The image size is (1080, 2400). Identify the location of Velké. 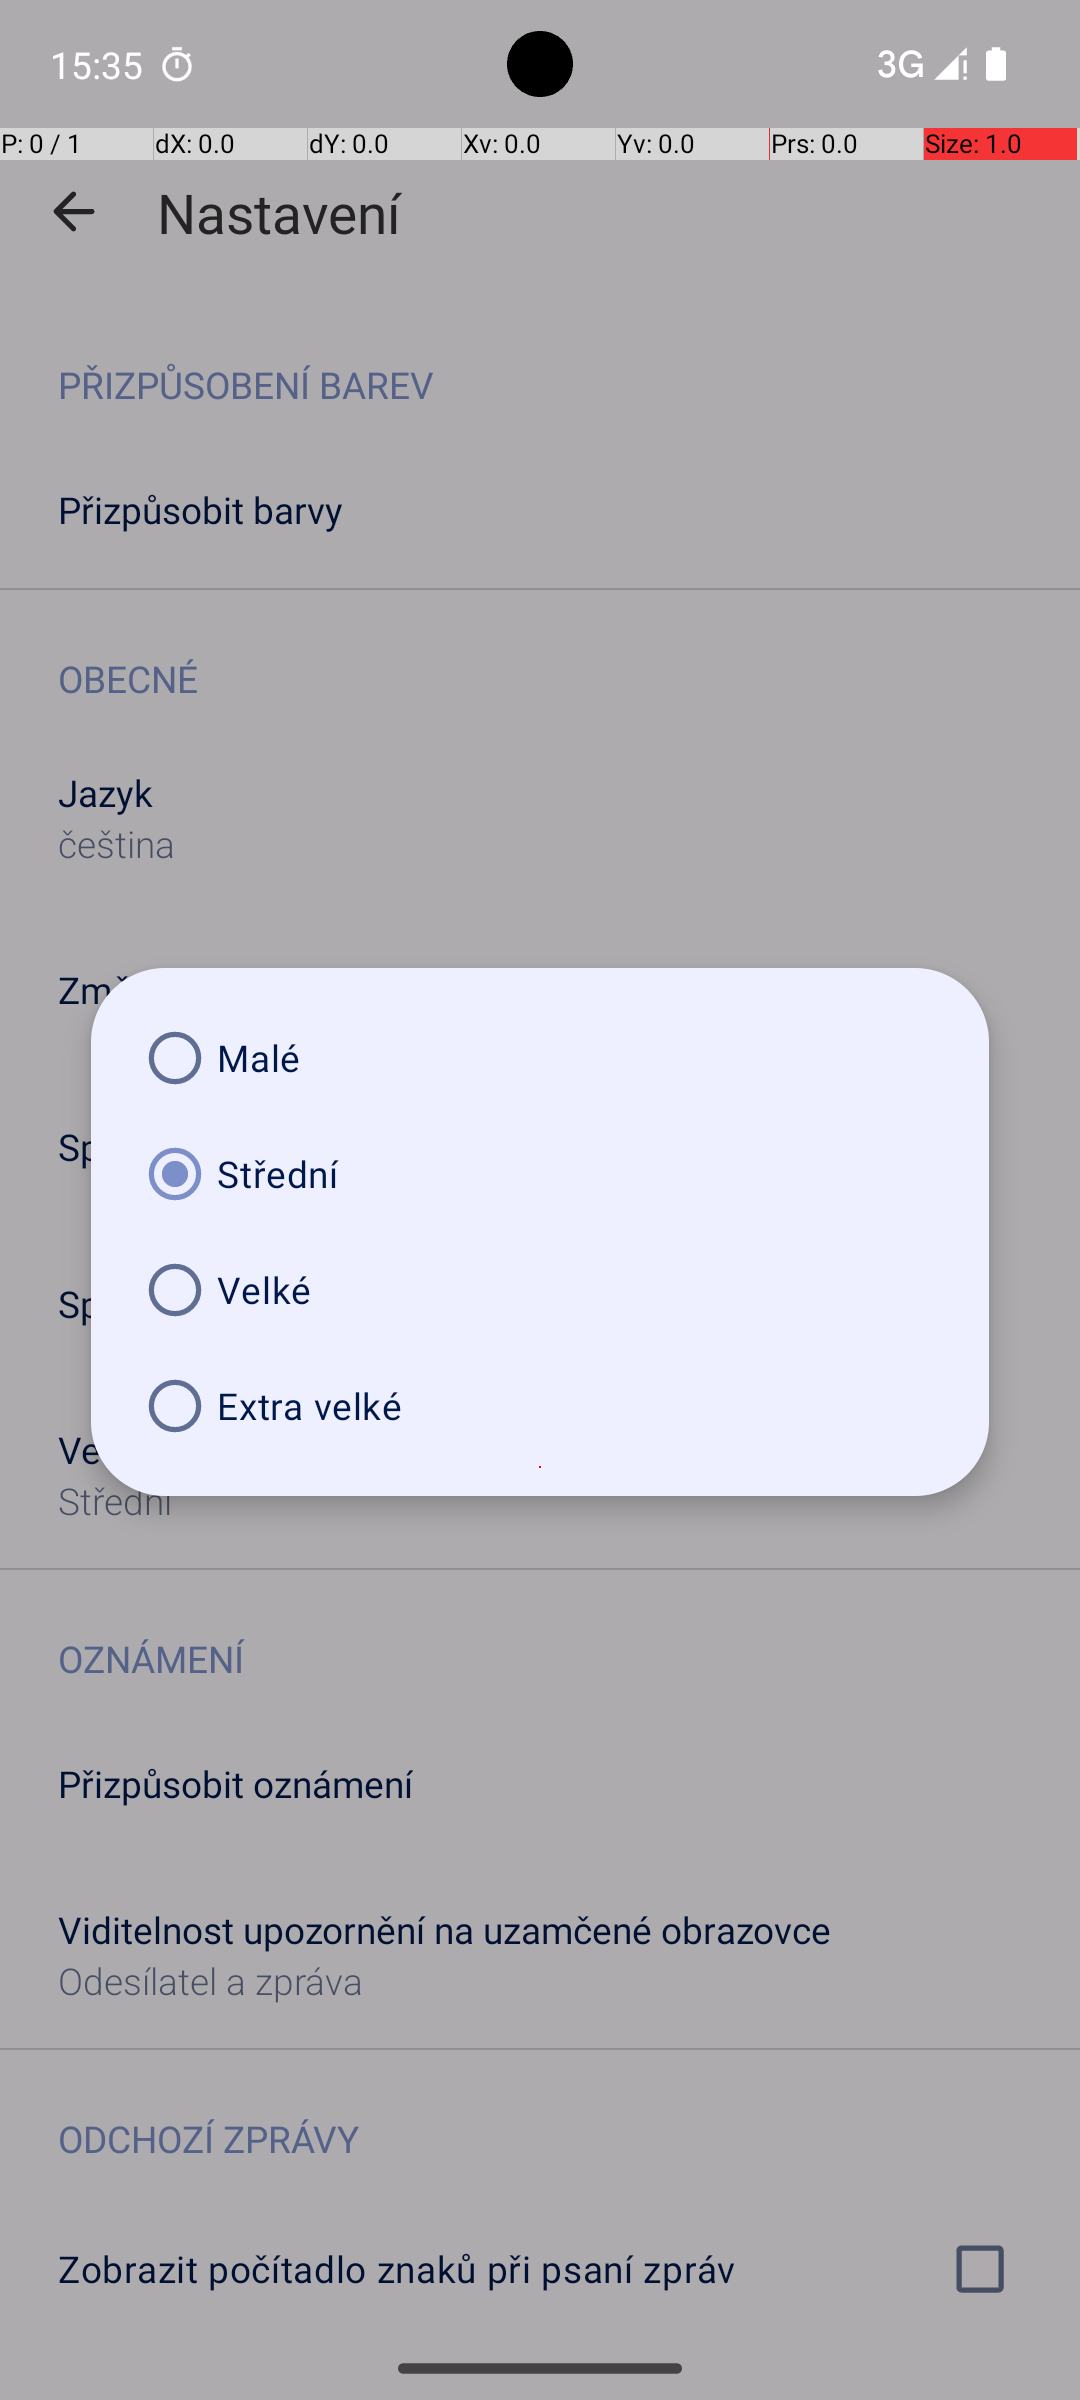
(540, 1290).